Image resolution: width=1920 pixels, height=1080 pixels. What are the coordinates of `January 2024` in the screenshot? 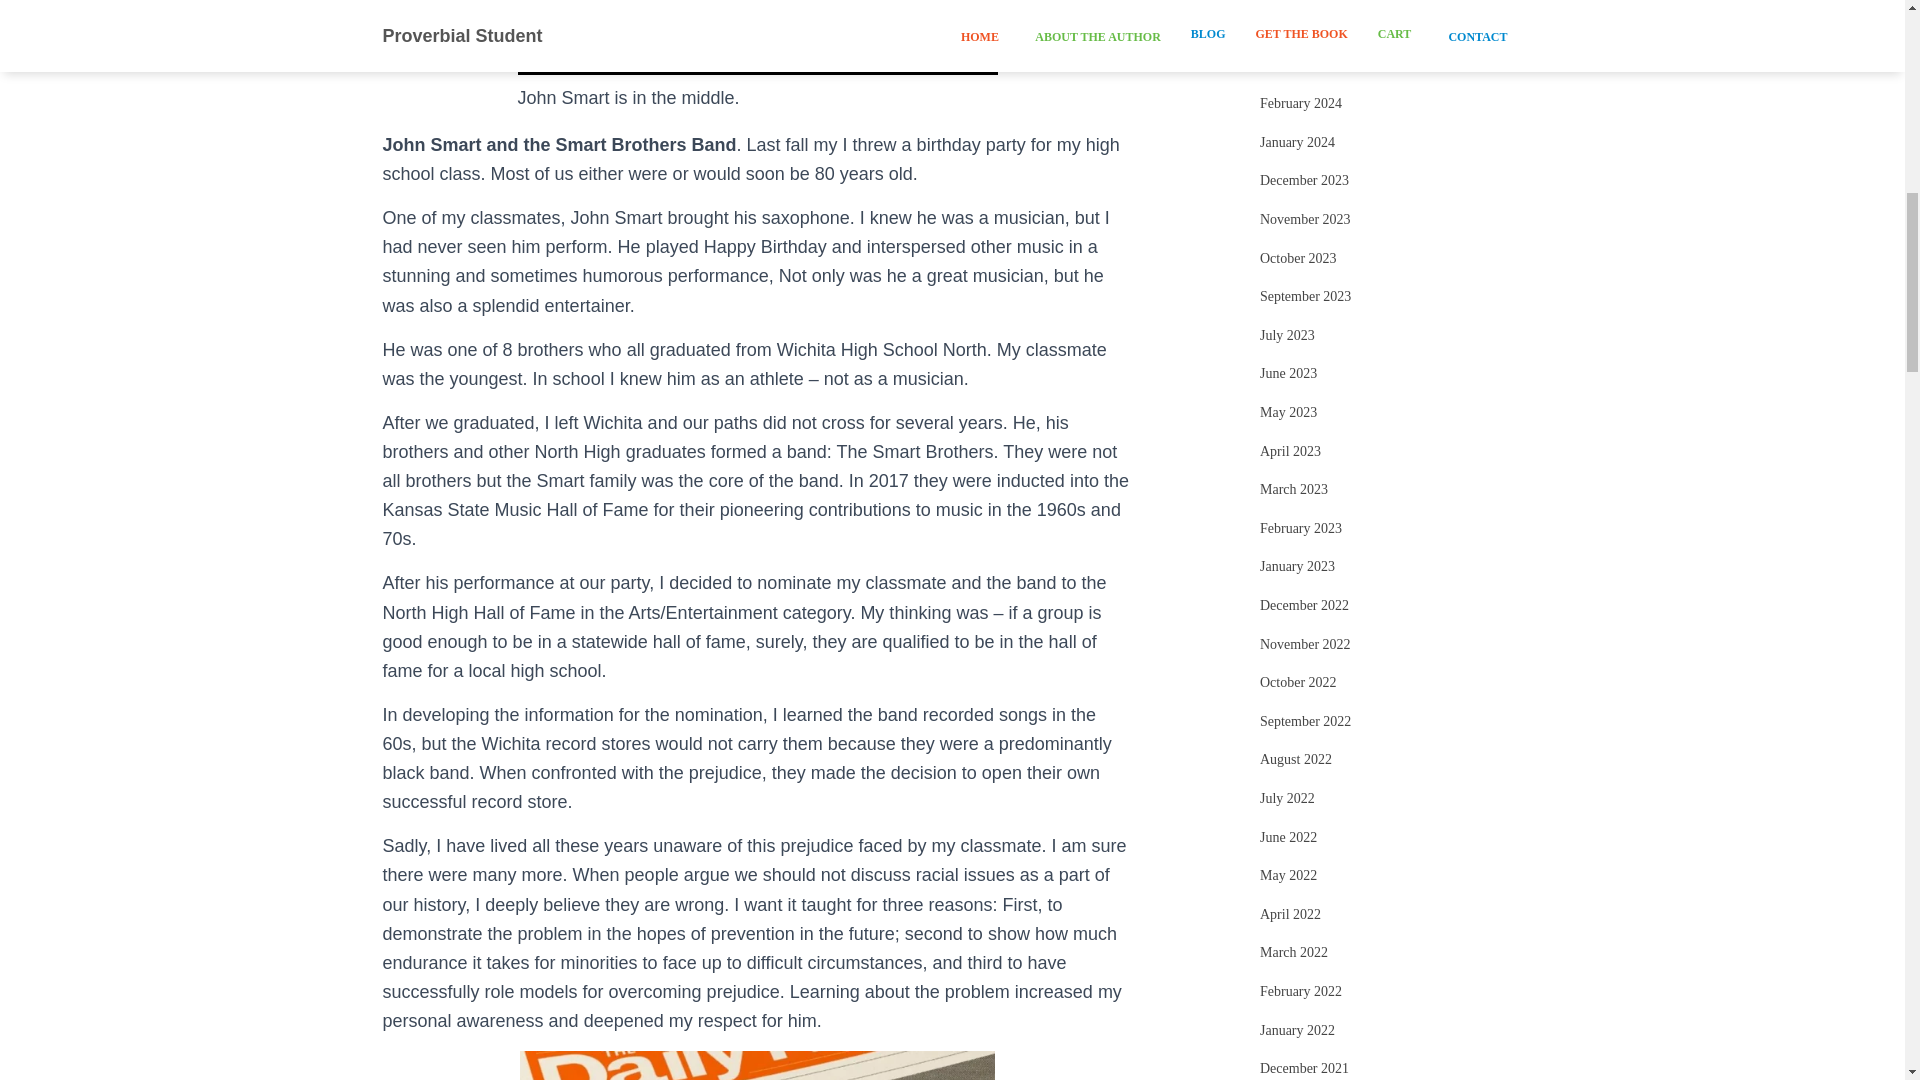 It's located at (1296, 142).